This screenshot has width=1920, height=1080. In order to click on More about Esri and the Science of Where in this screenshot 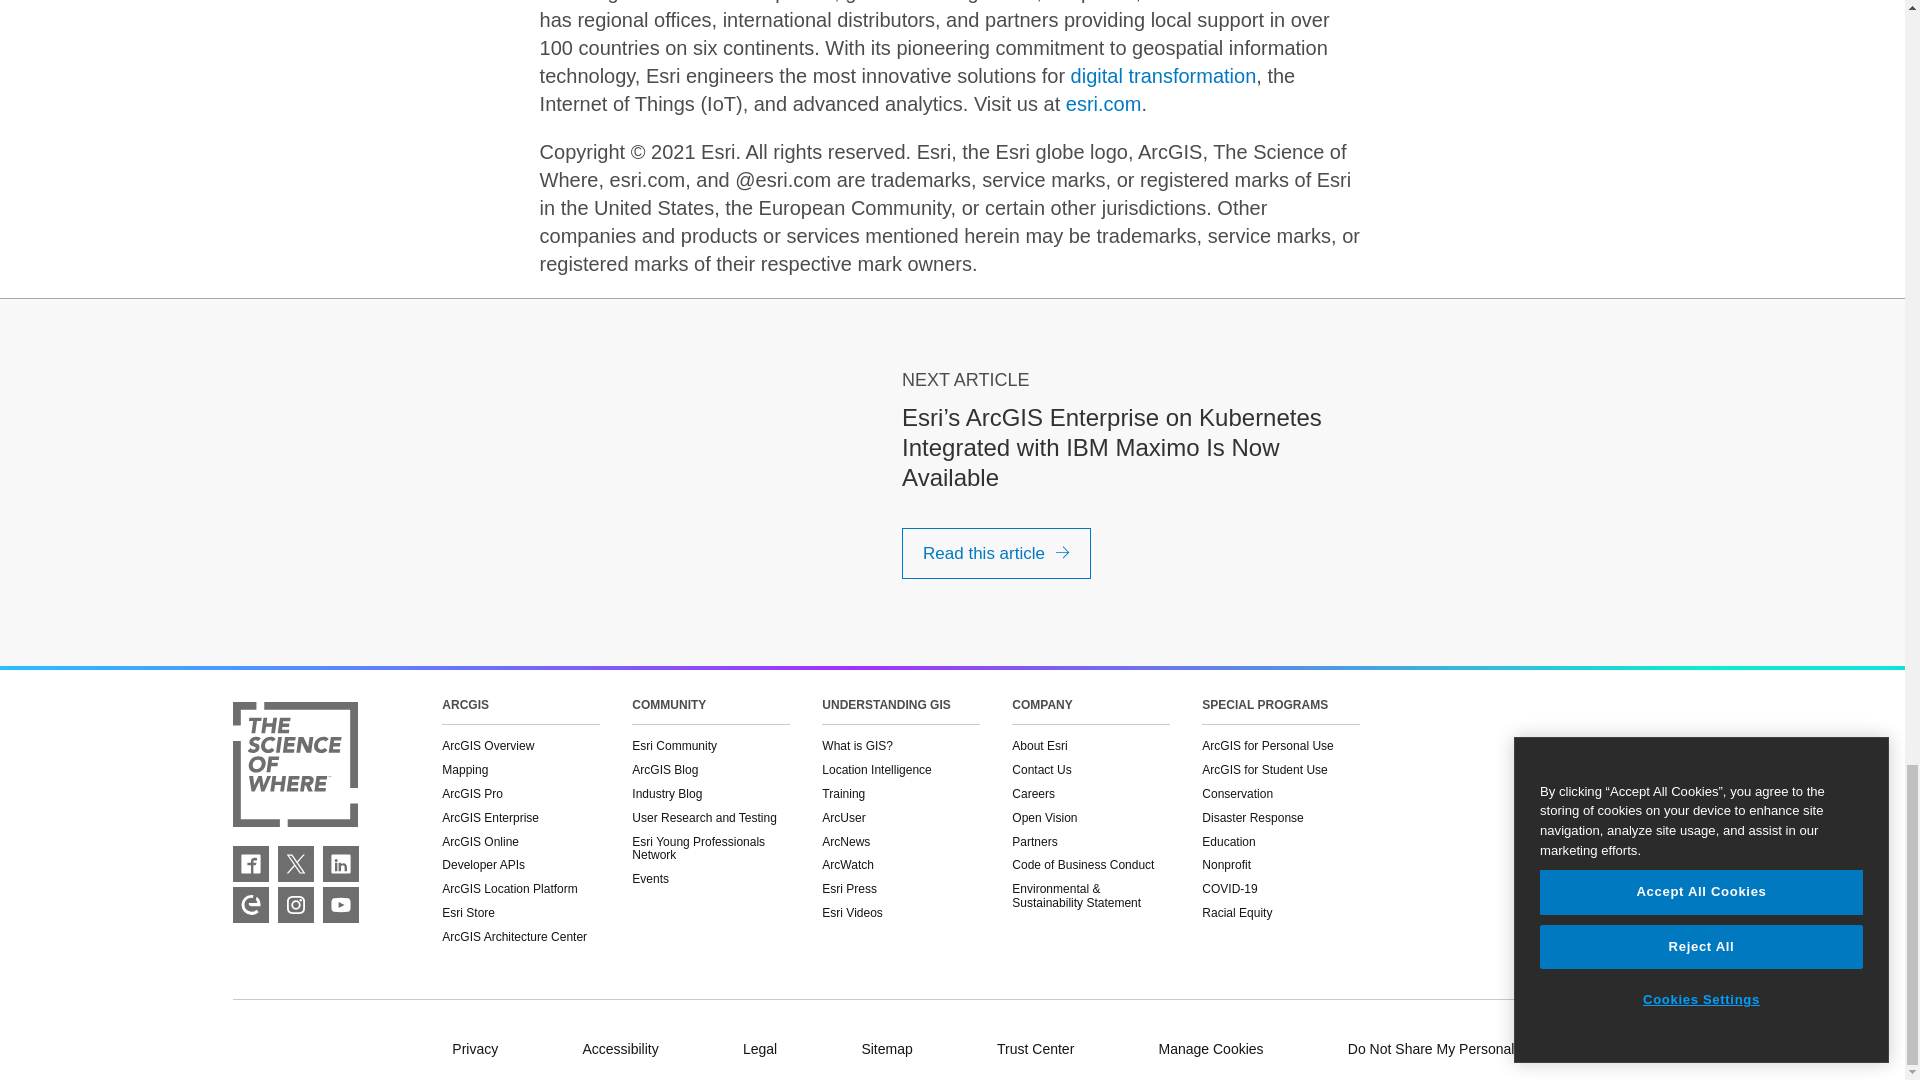, I will do `click(294, 766)`.